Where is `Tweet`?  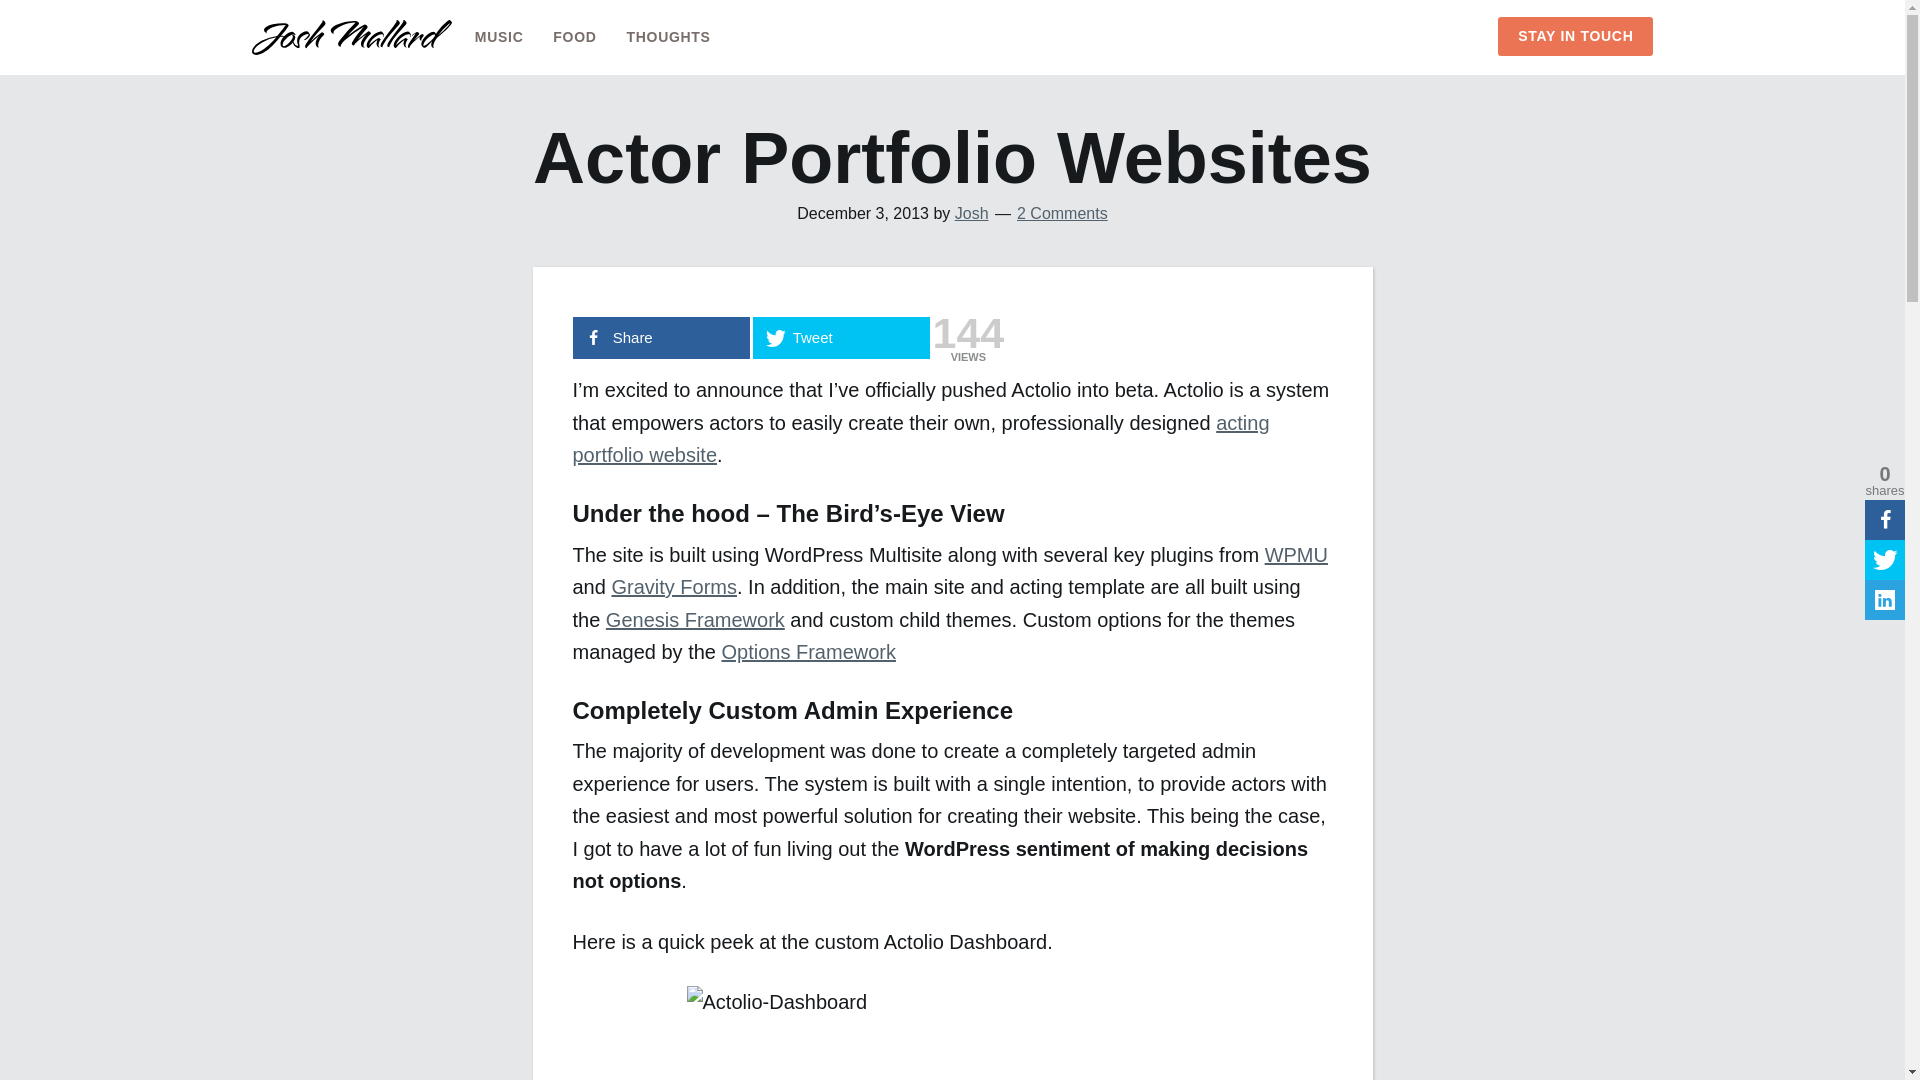
Tweet is located at coordinates (840, 338).